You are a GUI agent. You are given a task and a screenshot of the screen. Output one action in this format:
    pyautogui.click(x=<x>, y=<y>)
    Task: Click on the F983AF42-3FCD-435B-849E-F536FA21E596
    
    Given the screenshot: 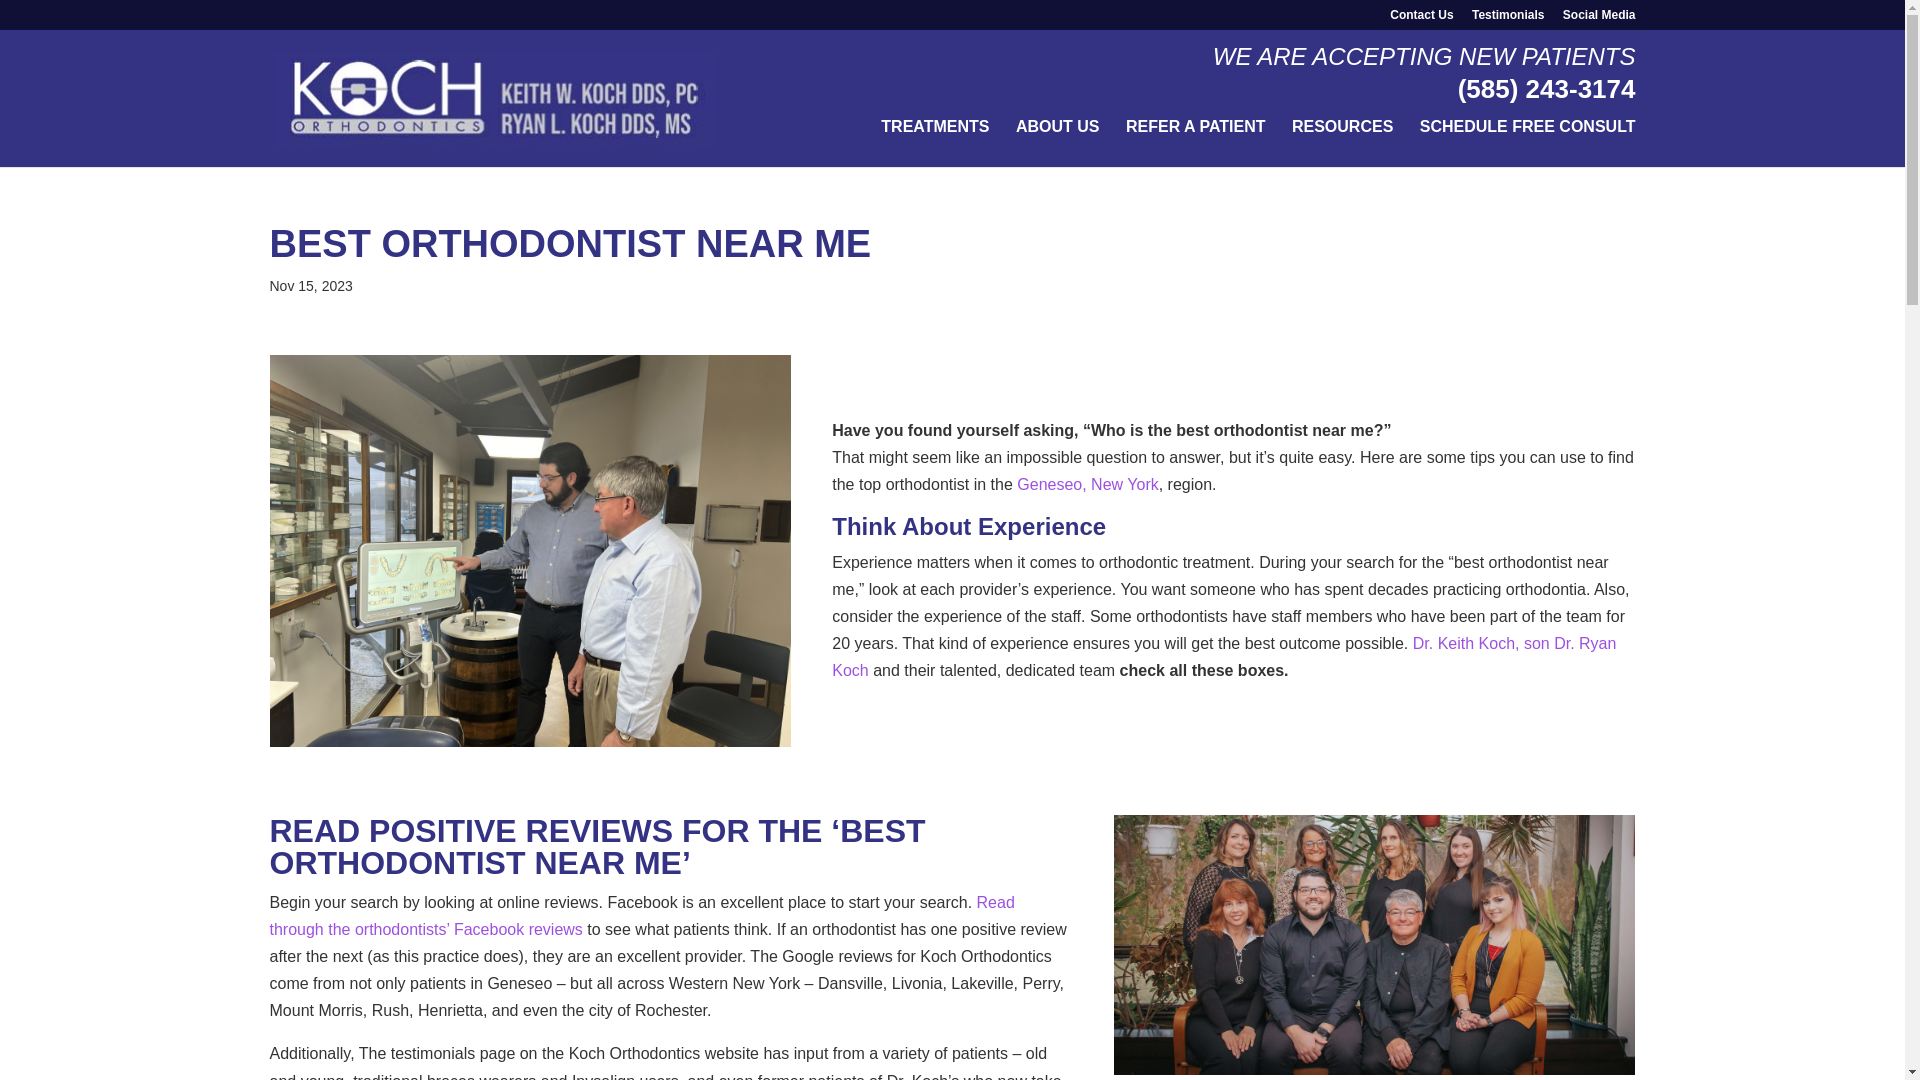 What is the action you would take?
    pyautogui.click(x=530, y=550)
    